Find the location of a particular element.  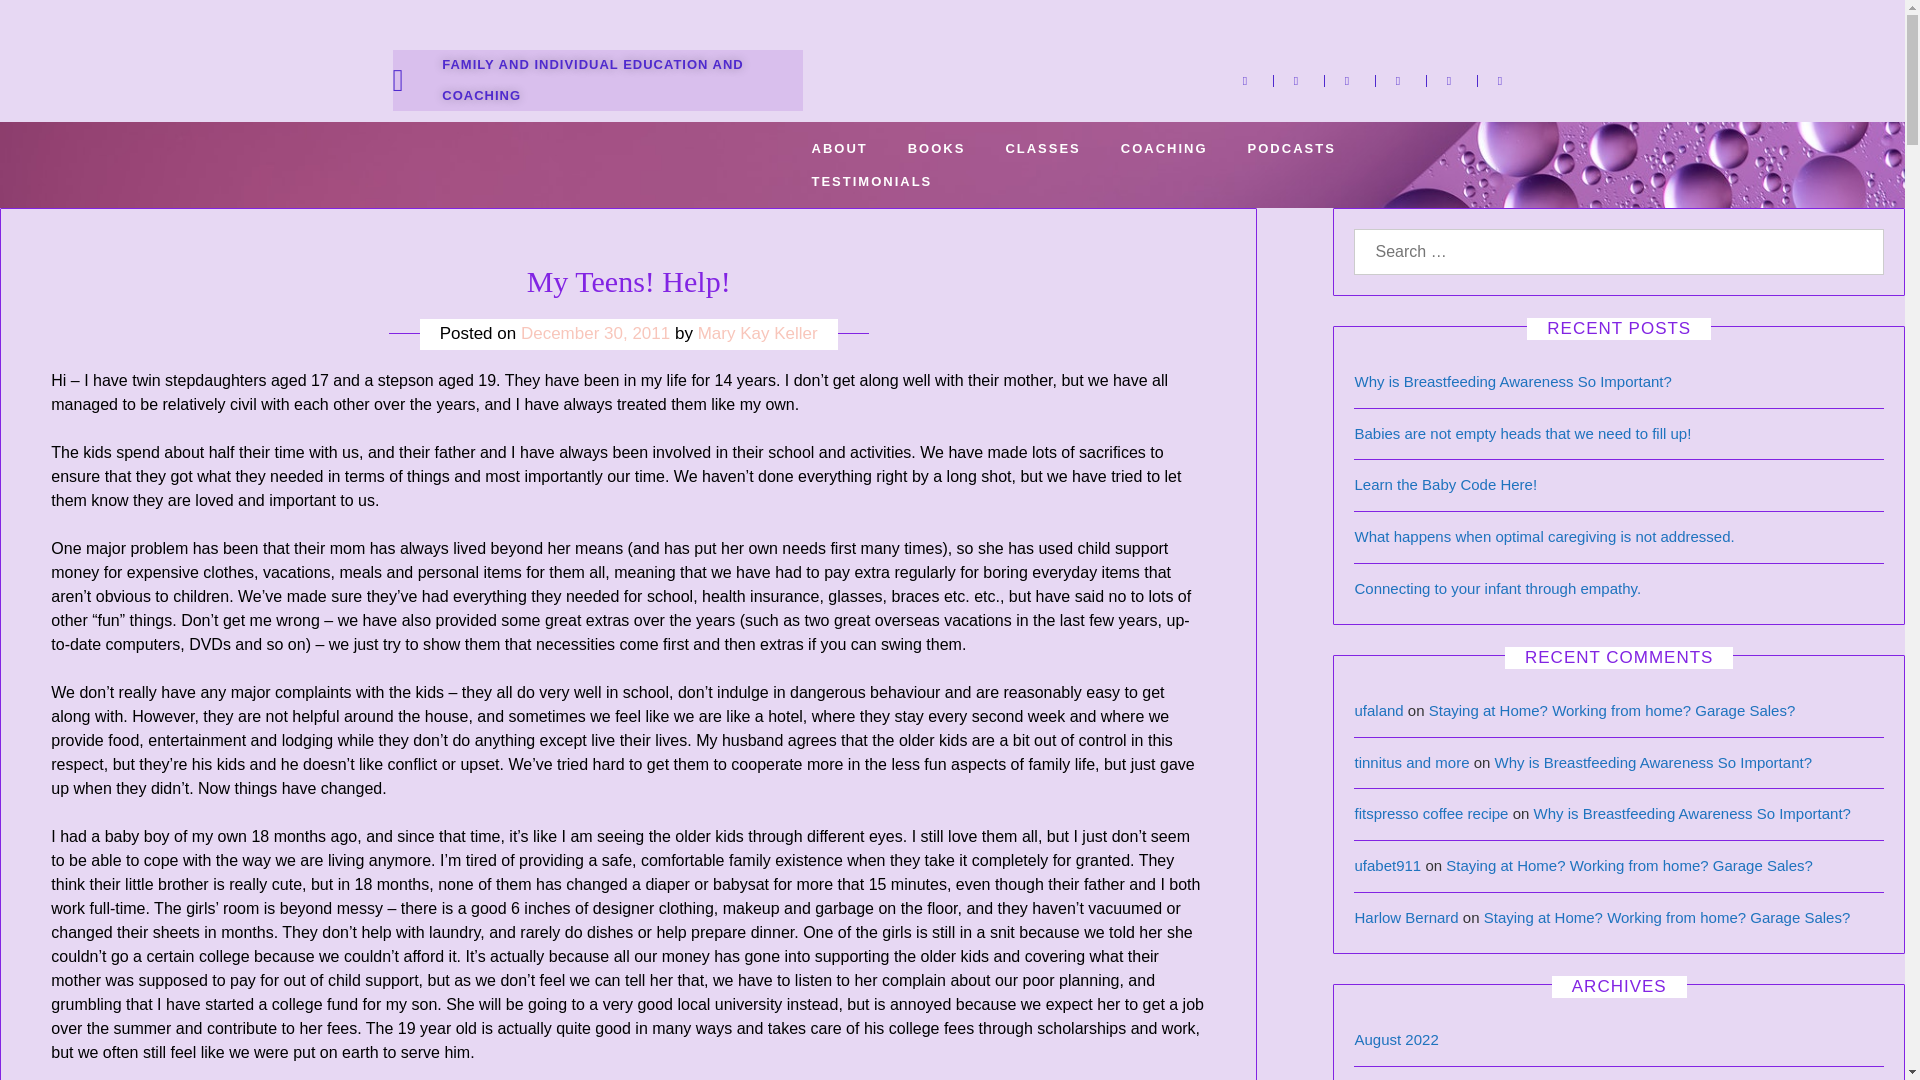

What happens when optimal caregiving is not addressed. is located at coordinates (1543, 536).